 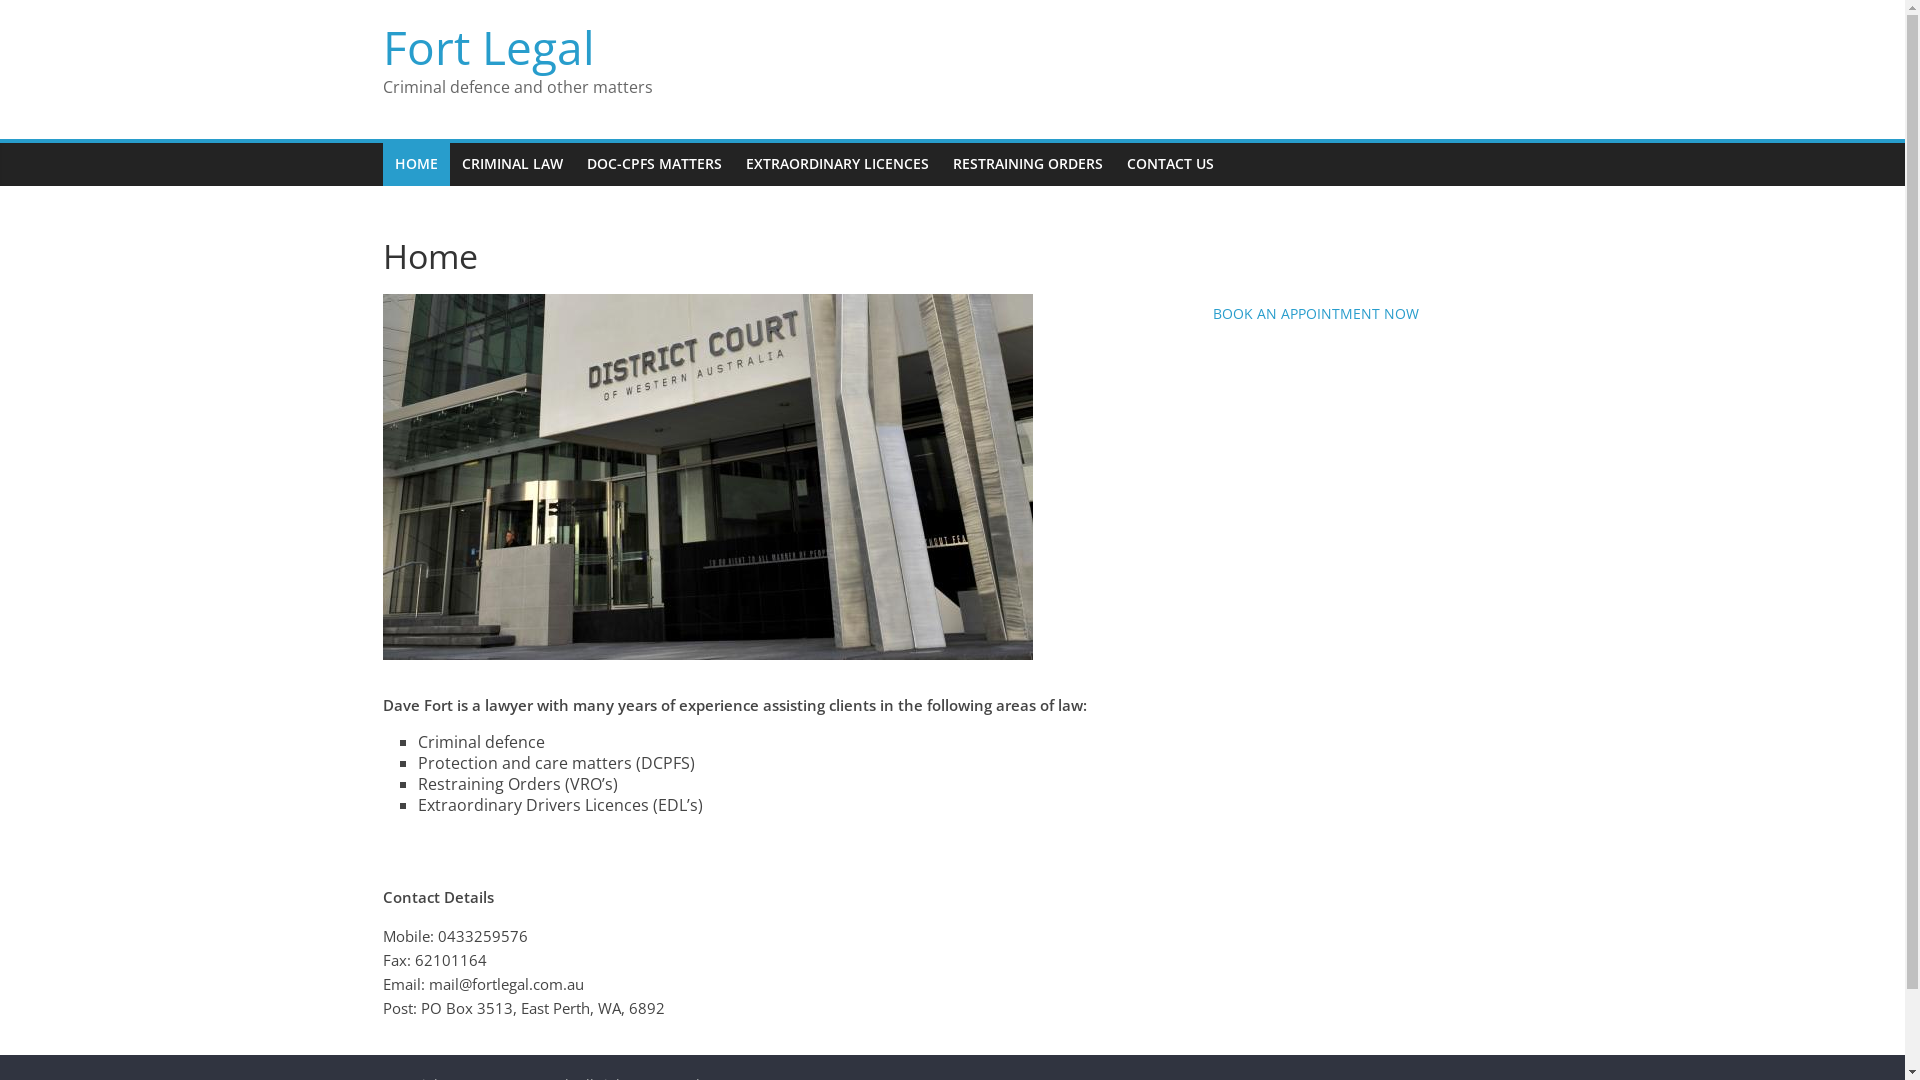 What do you see at coordinates (1315, 314) in the screenshot?
I see `BOOK AN APPOINTMENT NOW` at bounding box center [1315, 314].